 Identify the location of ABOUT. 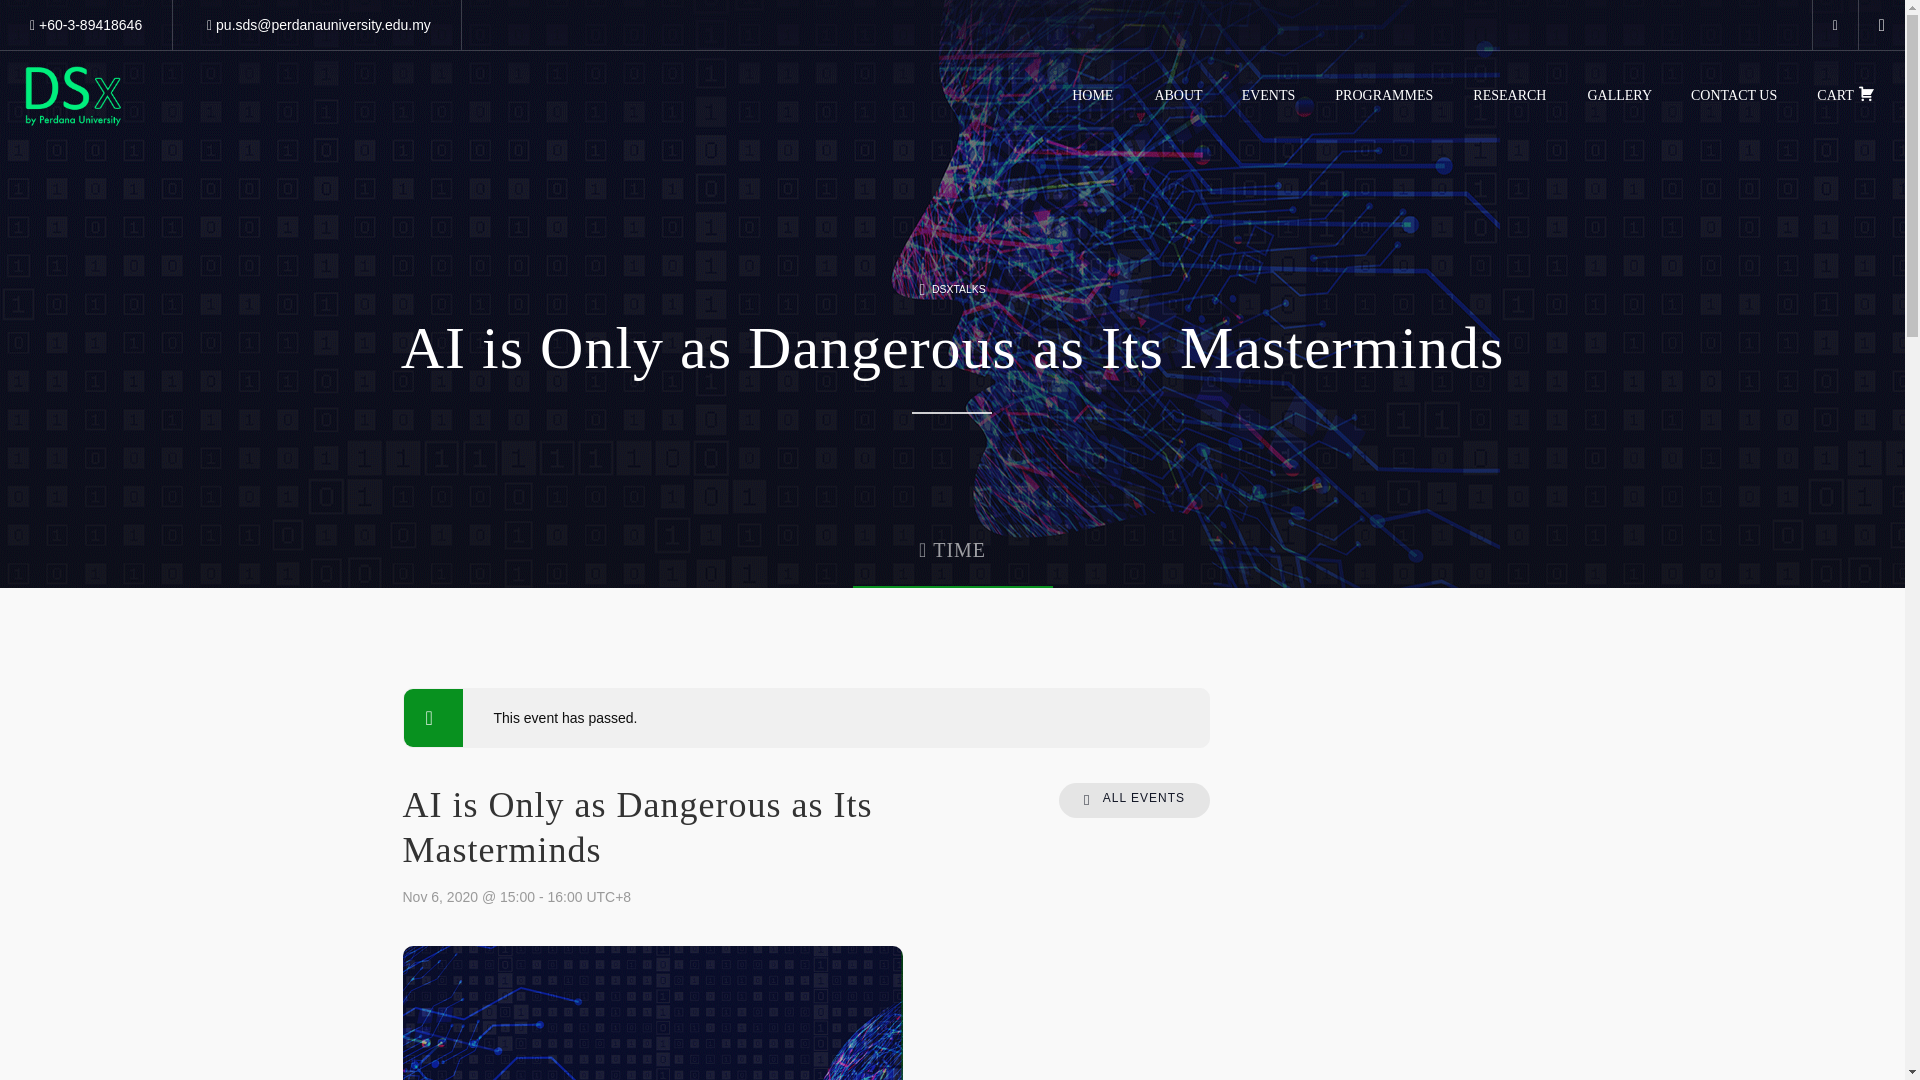
(1172, 96).